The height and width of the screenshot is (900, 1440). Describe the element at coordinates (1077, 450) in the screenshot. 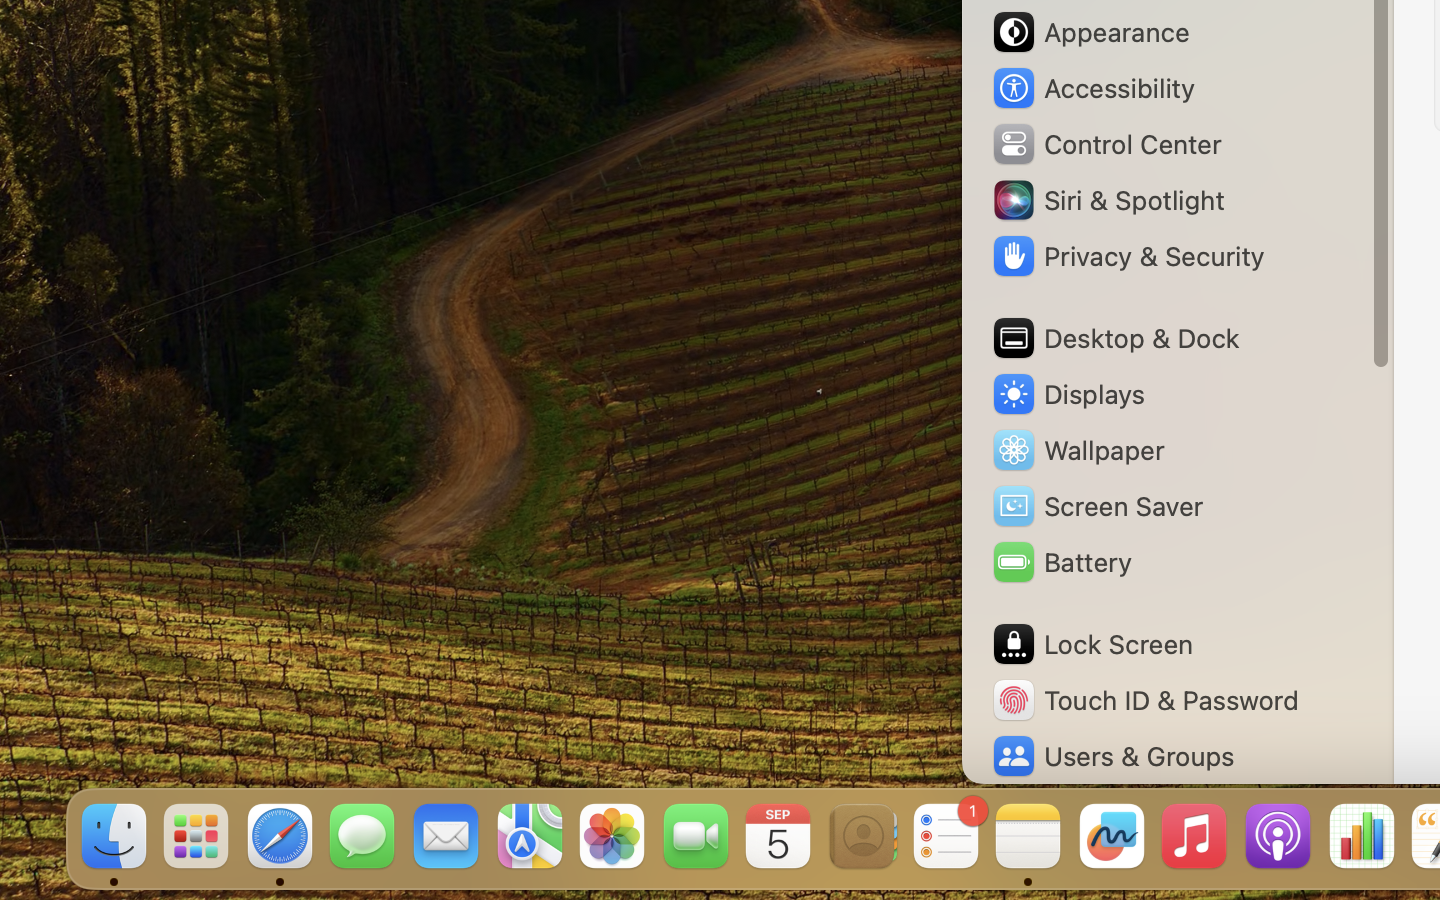

I see `Wallpaper` at that location.